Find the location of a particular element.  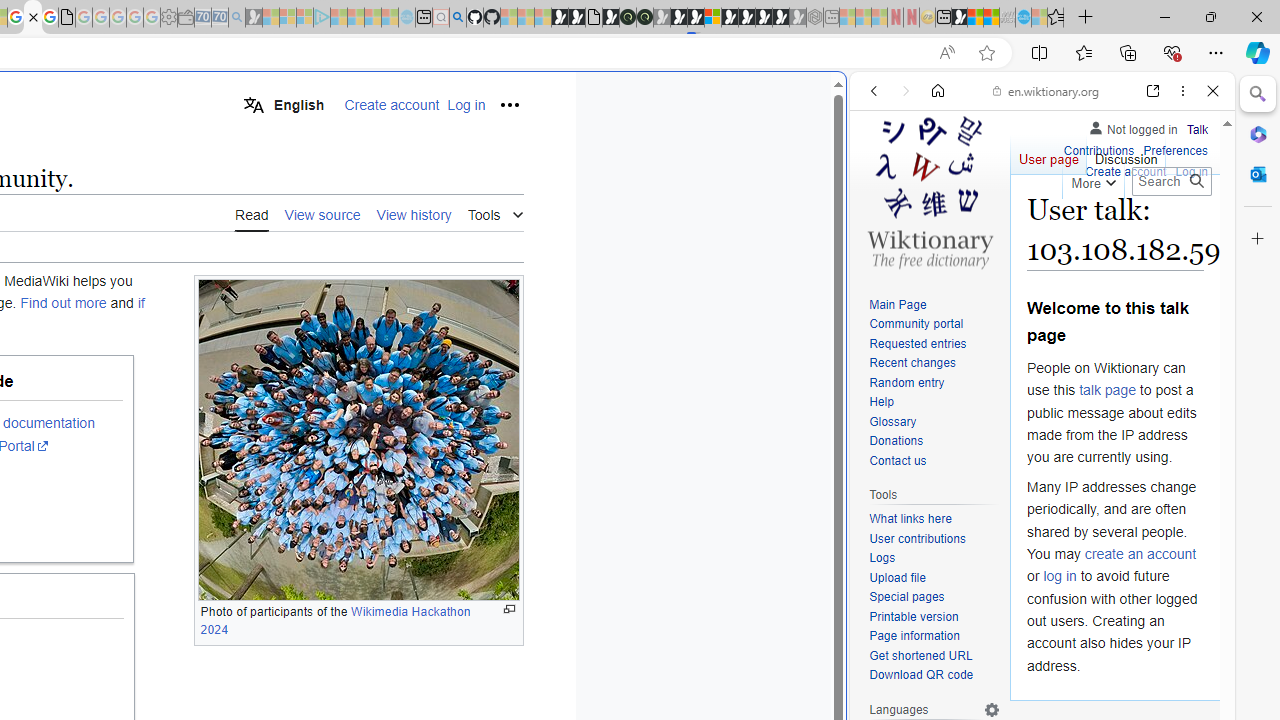

Visit the main page is located at coordinates (929, 190).